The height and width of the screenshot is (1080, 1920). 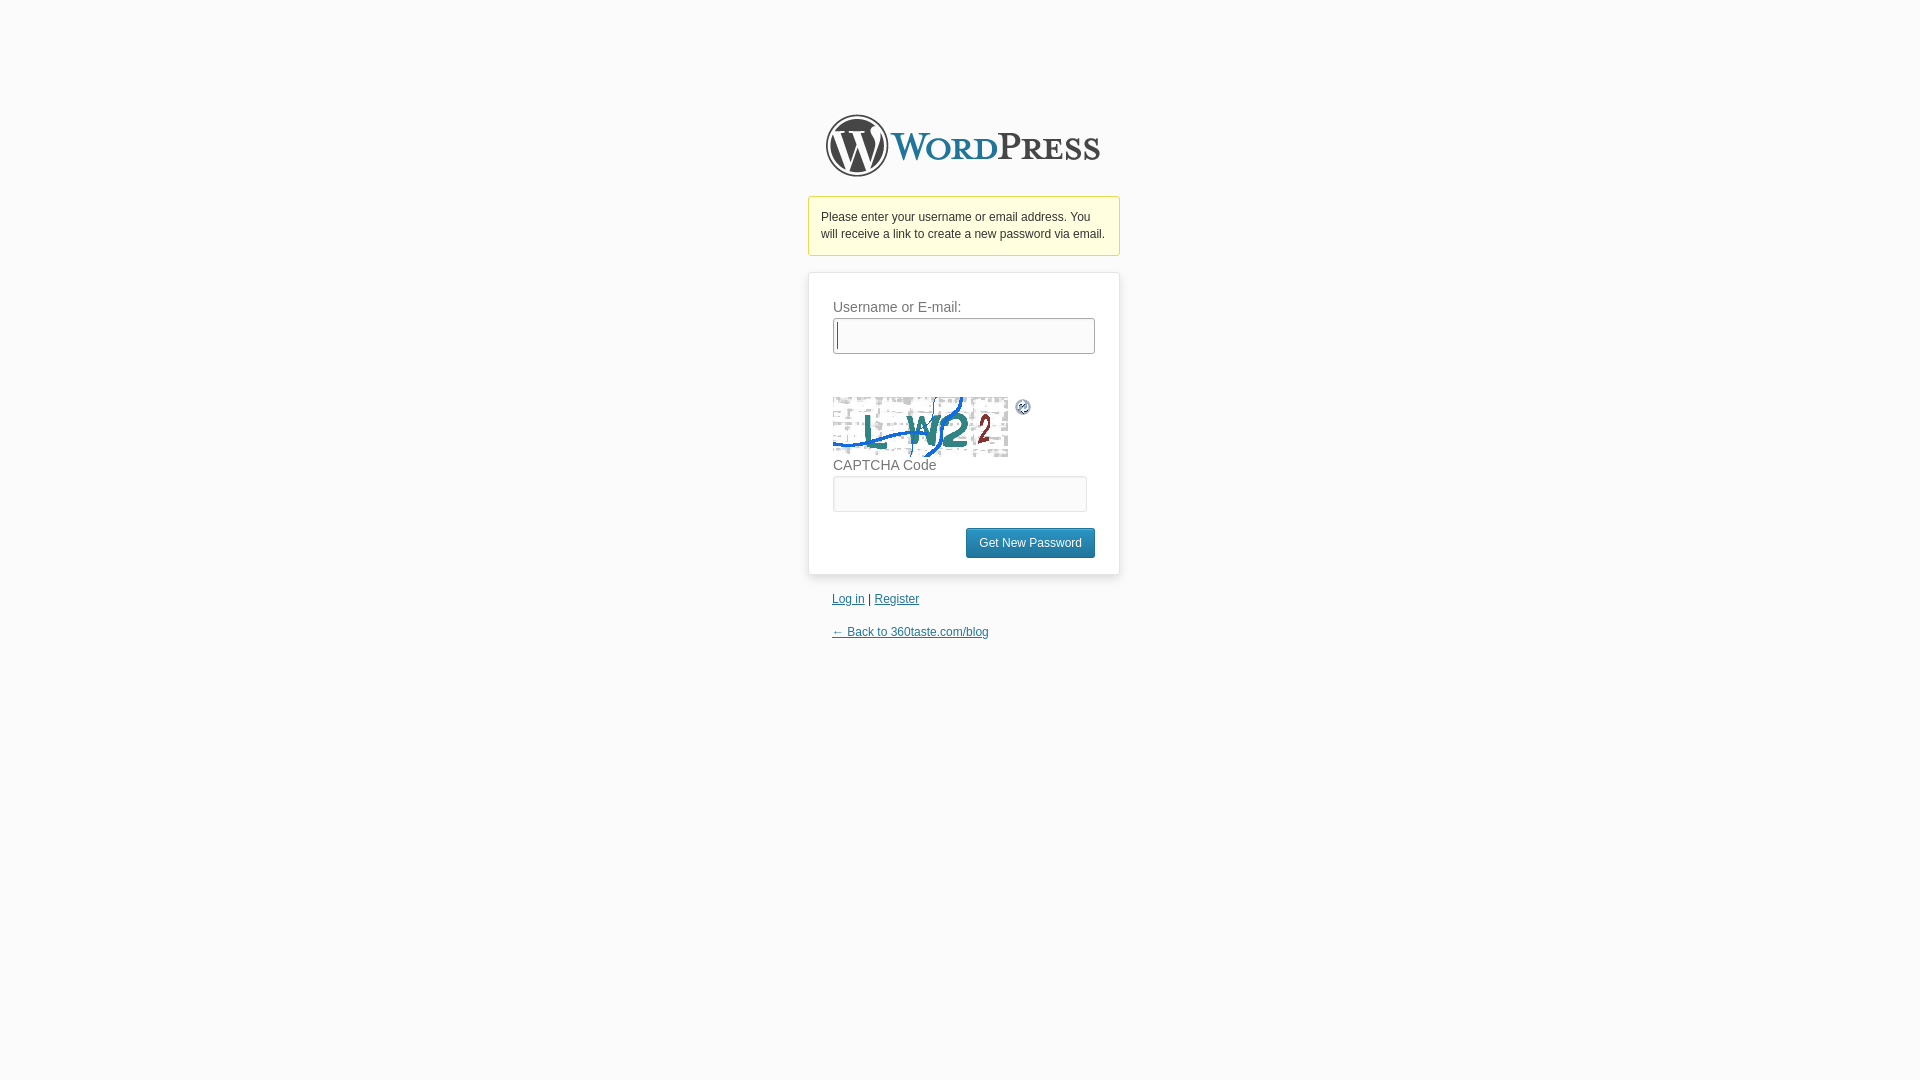 I want to click on Get New Password, so click(x=1030, y=543).